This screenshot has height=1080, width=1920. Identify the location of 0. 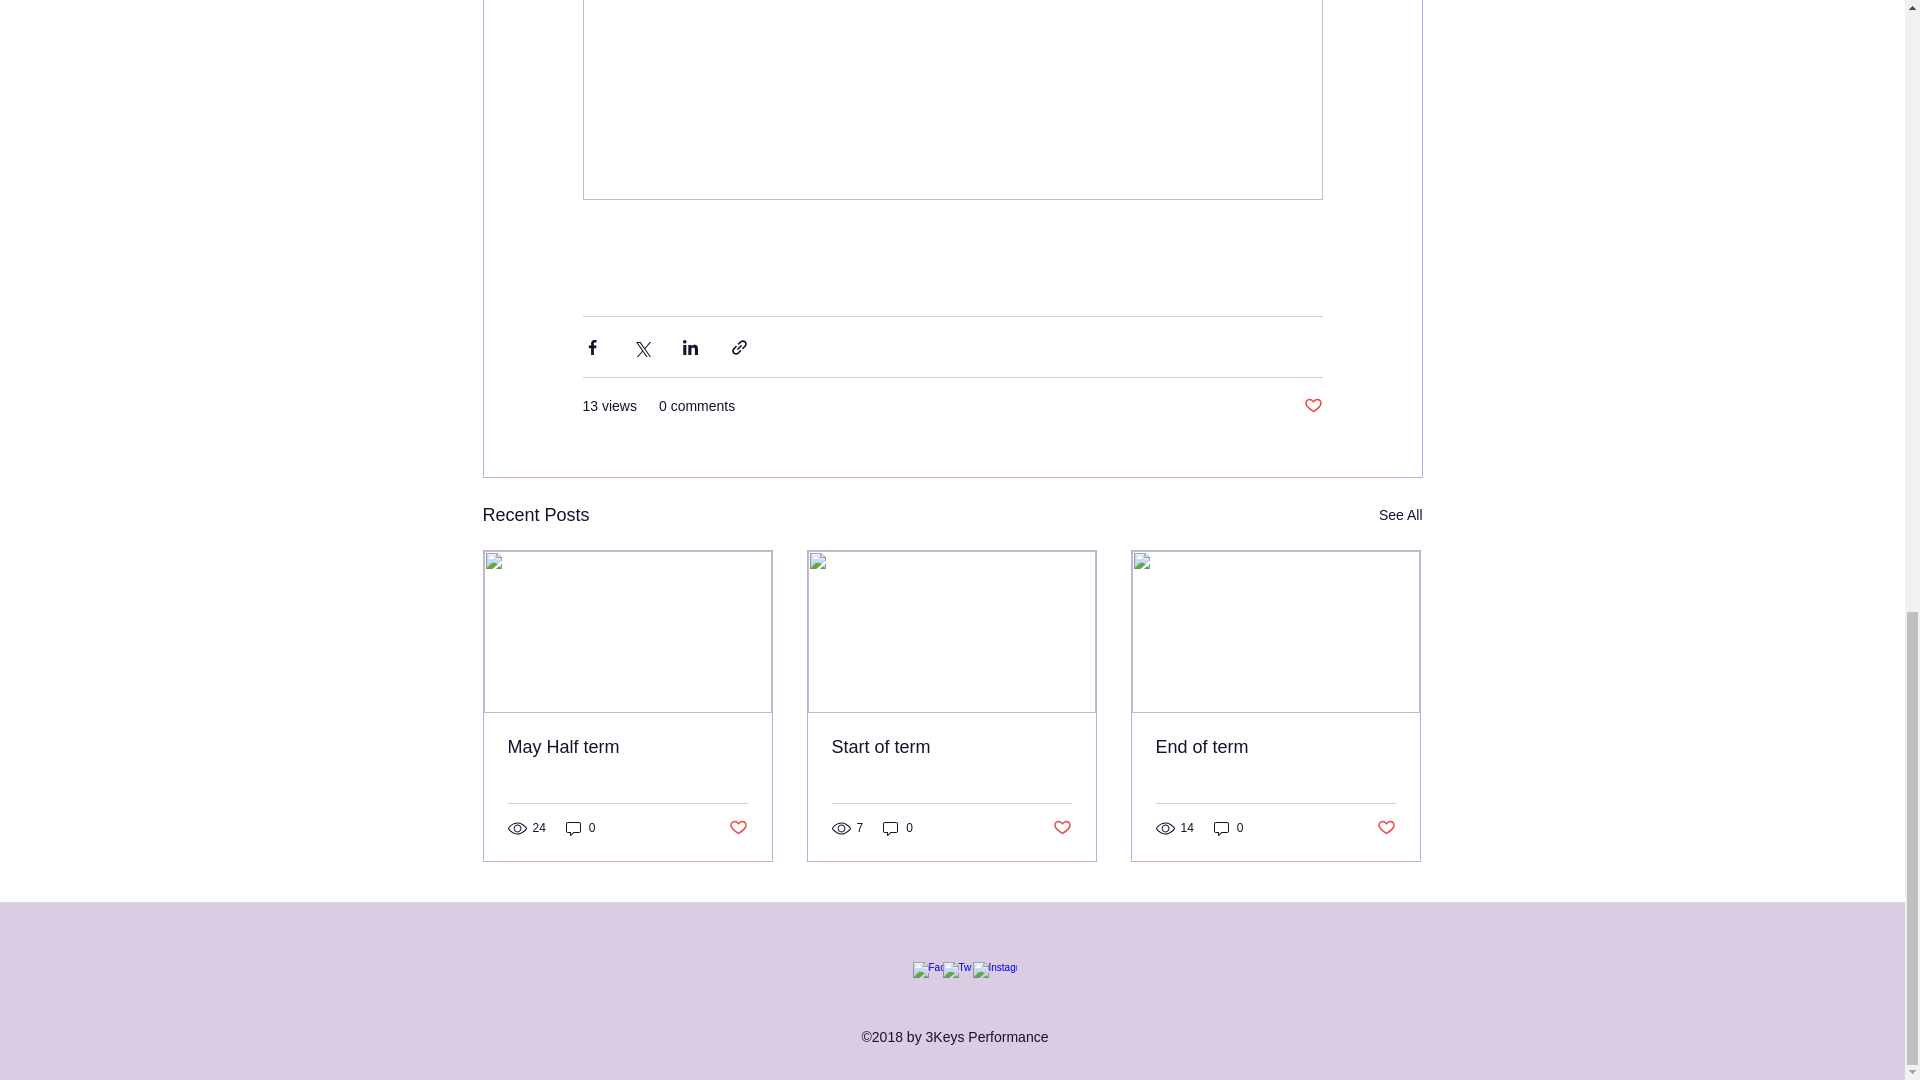
(580, 828).